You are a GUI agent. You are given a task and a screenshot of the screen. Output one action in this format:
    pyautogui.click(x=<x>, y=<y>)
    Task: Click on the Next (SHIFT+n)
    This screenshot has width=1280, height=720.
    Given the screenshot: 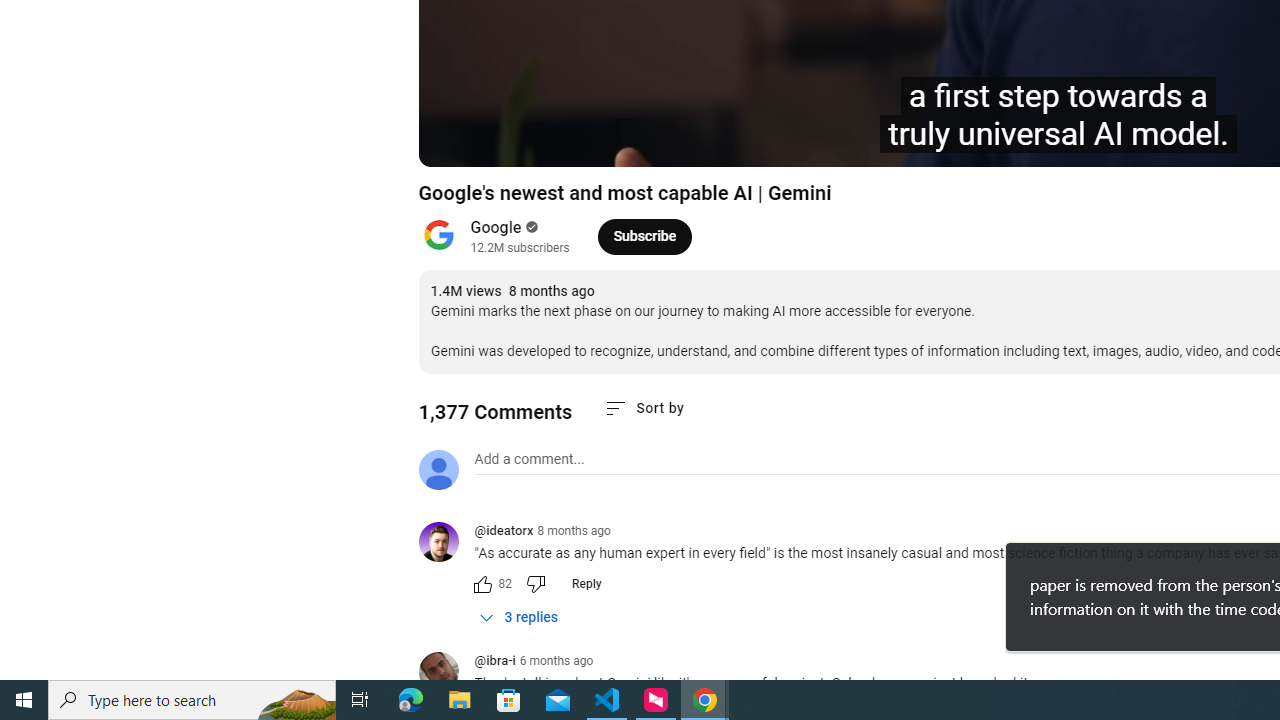 What is the action you would take?
    pyautogui.click(x=500, y=142)
    